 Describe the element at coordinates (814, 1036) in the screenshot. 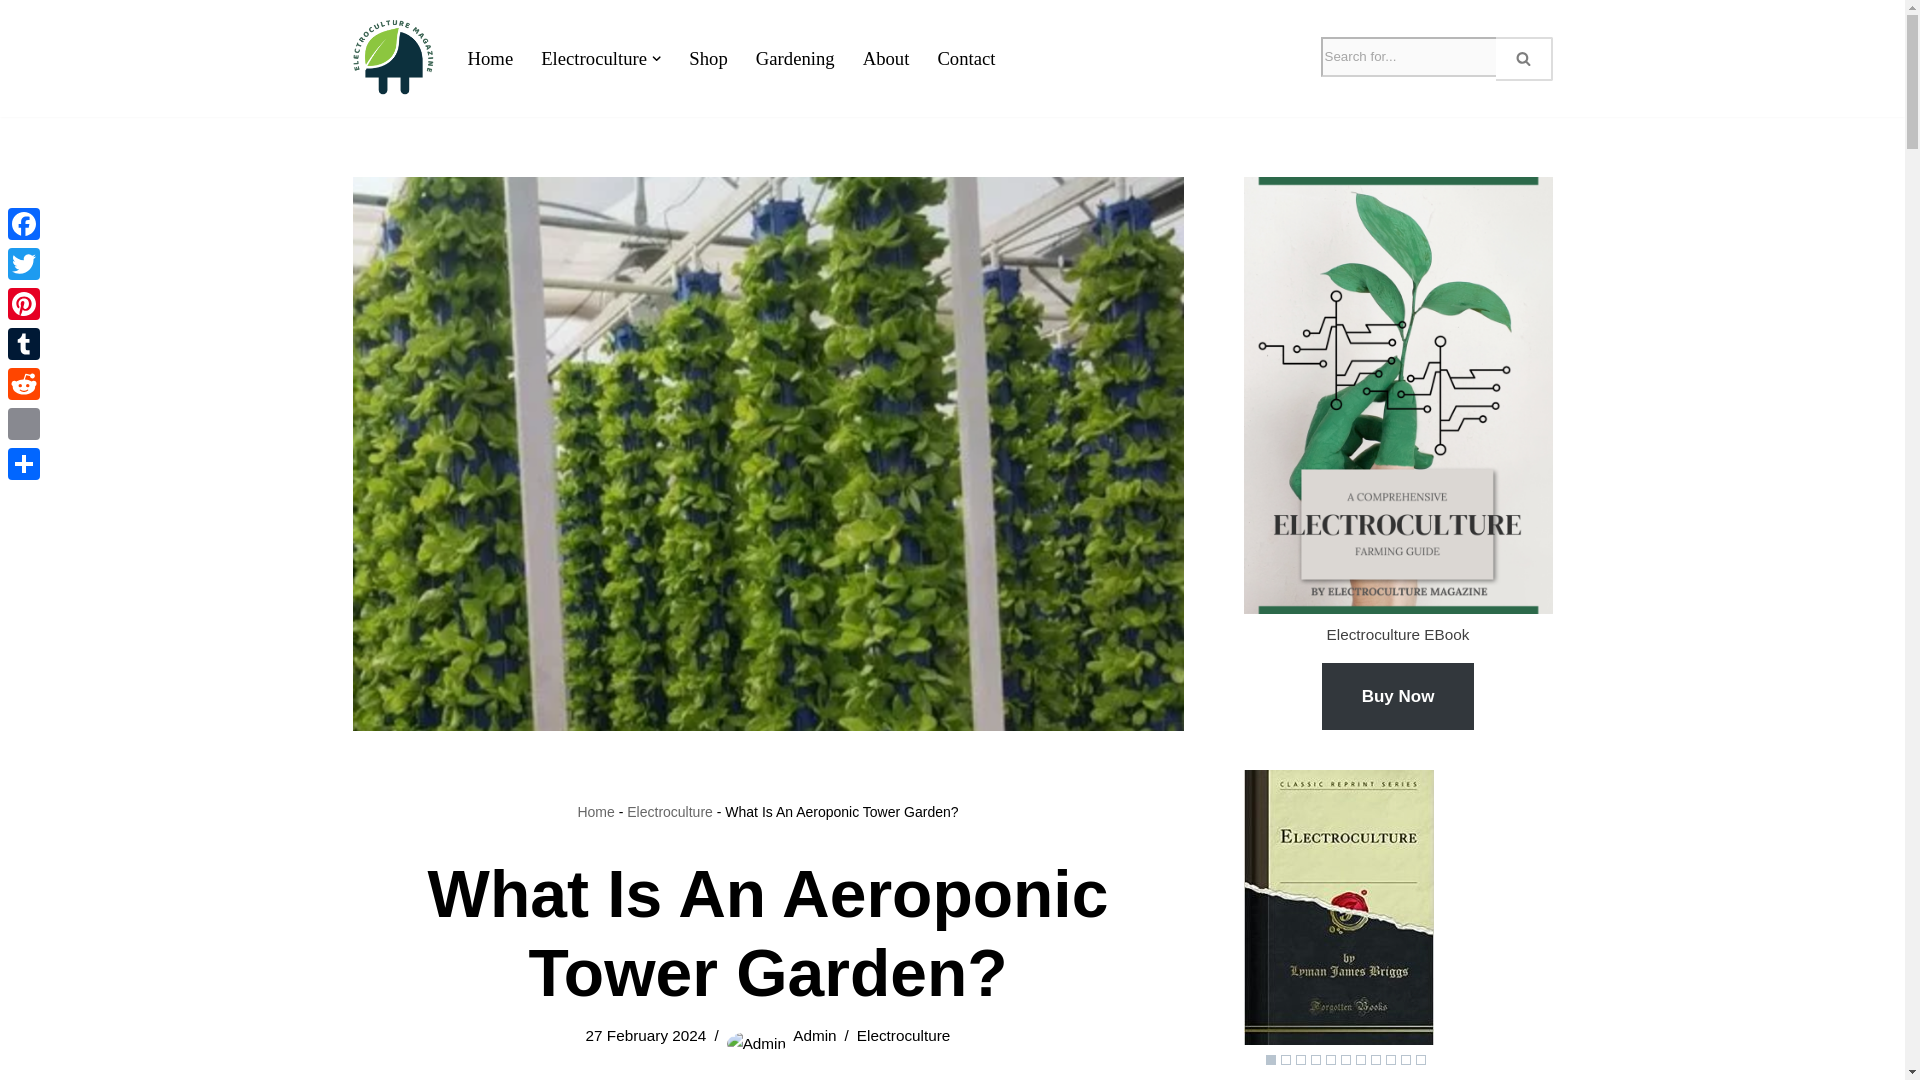

I see `Admin` at that location.